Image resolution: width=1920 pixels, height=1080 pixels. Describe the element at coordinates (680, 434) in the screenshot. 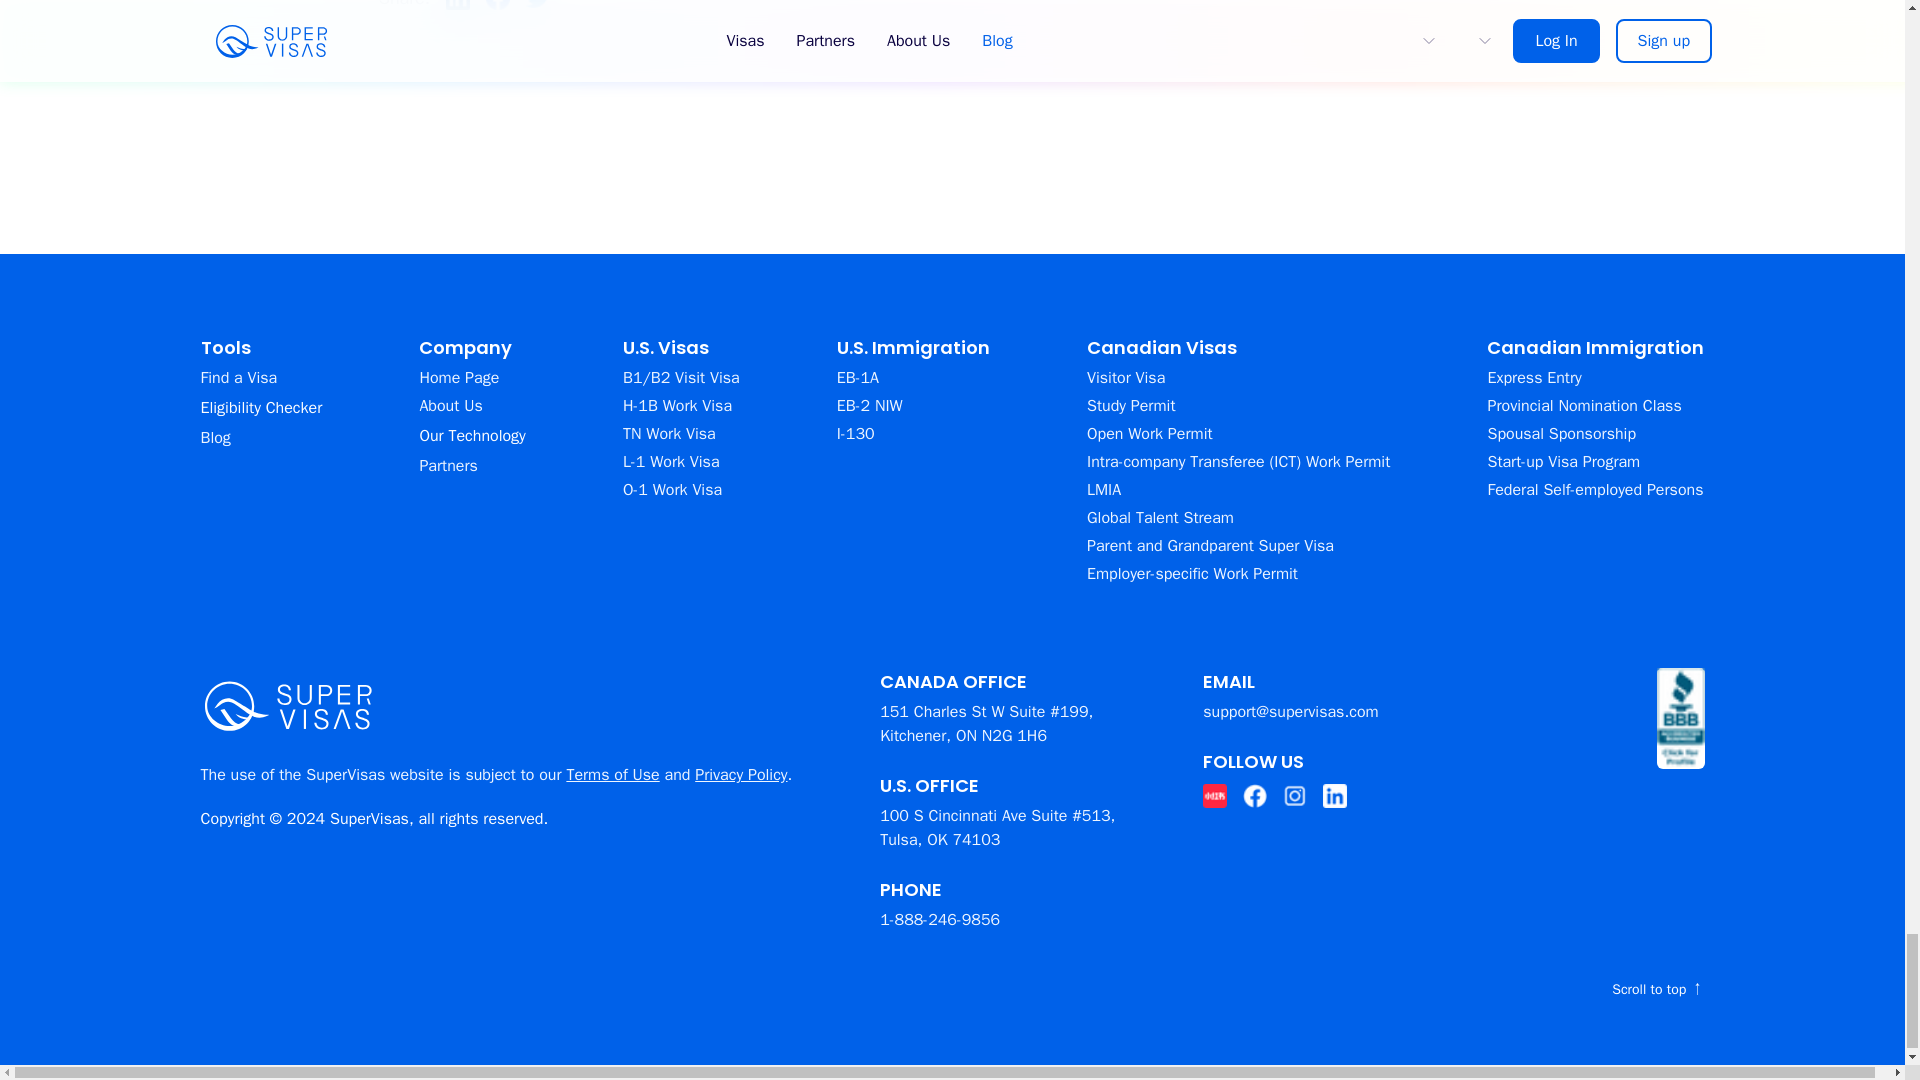

I see `TN Work Visa` at that location.